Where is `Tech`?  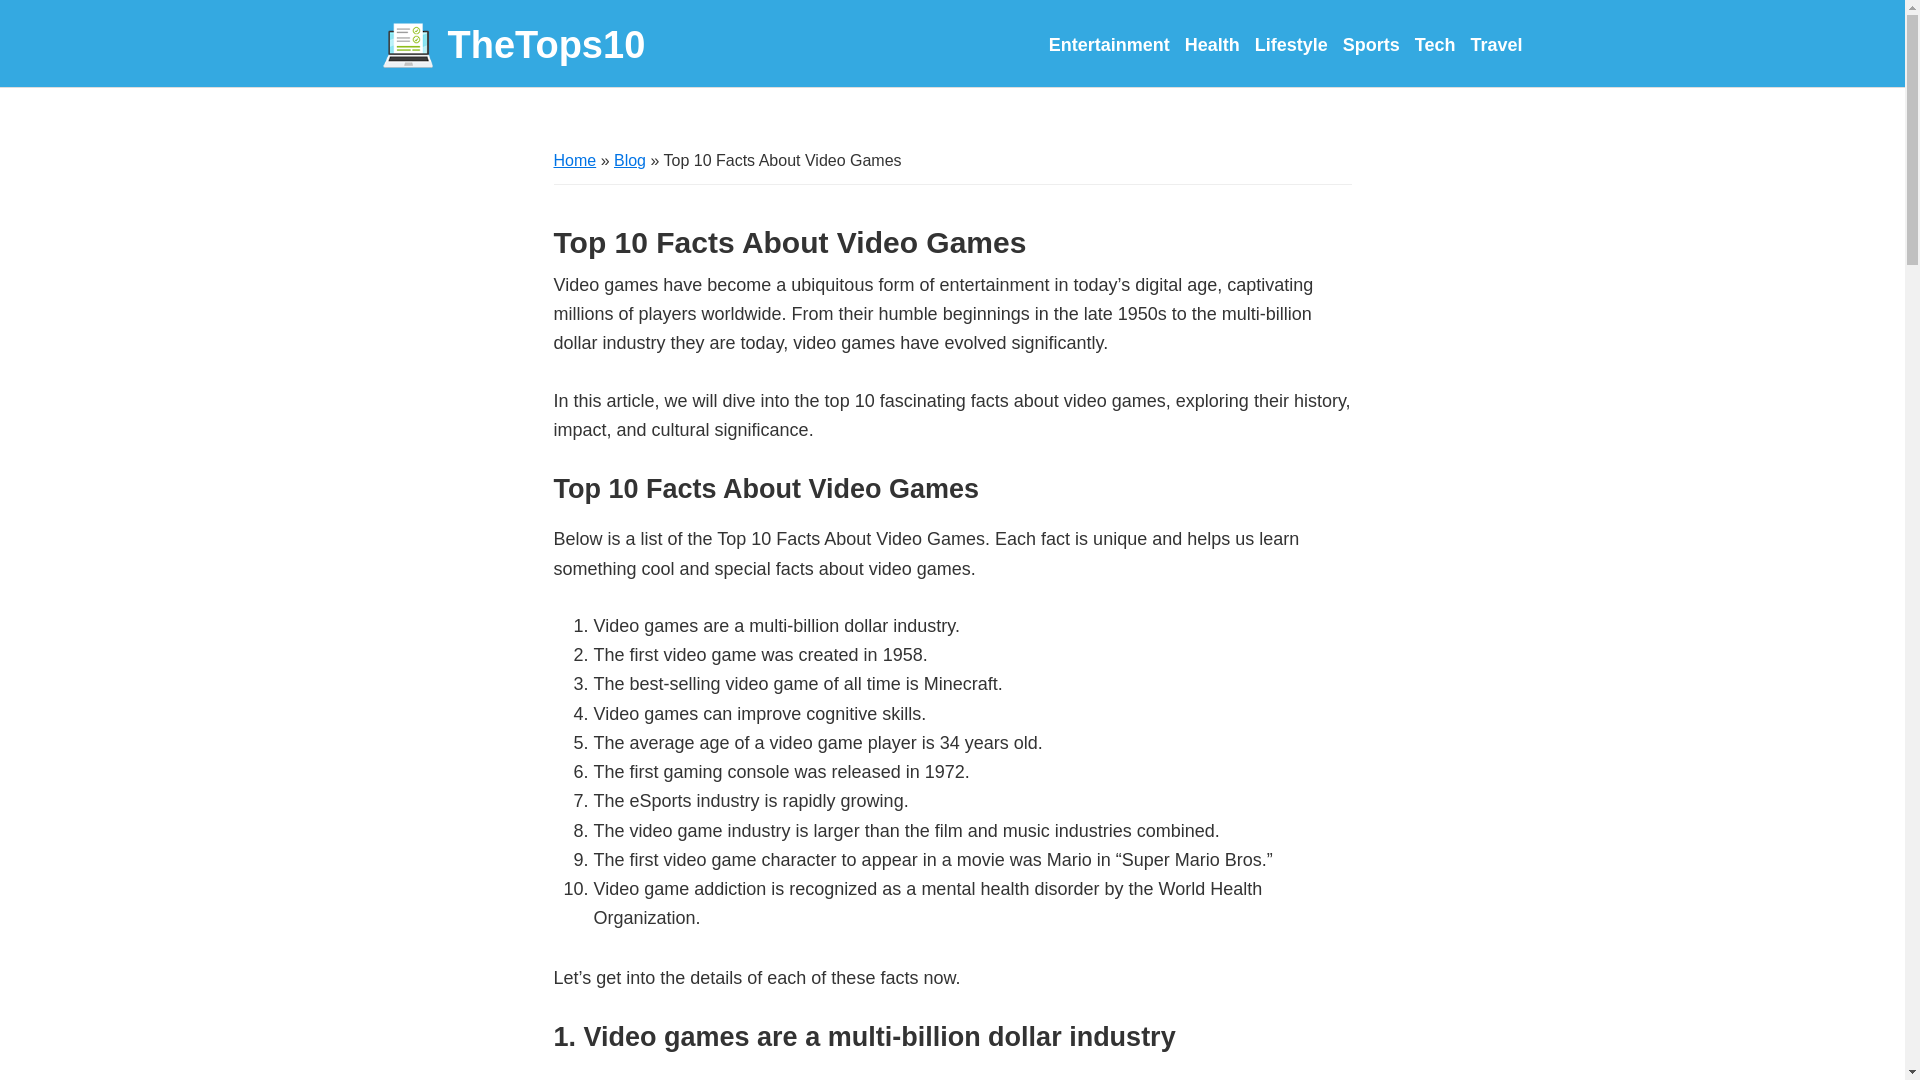
Tech is located at coordinates (1435, 44).